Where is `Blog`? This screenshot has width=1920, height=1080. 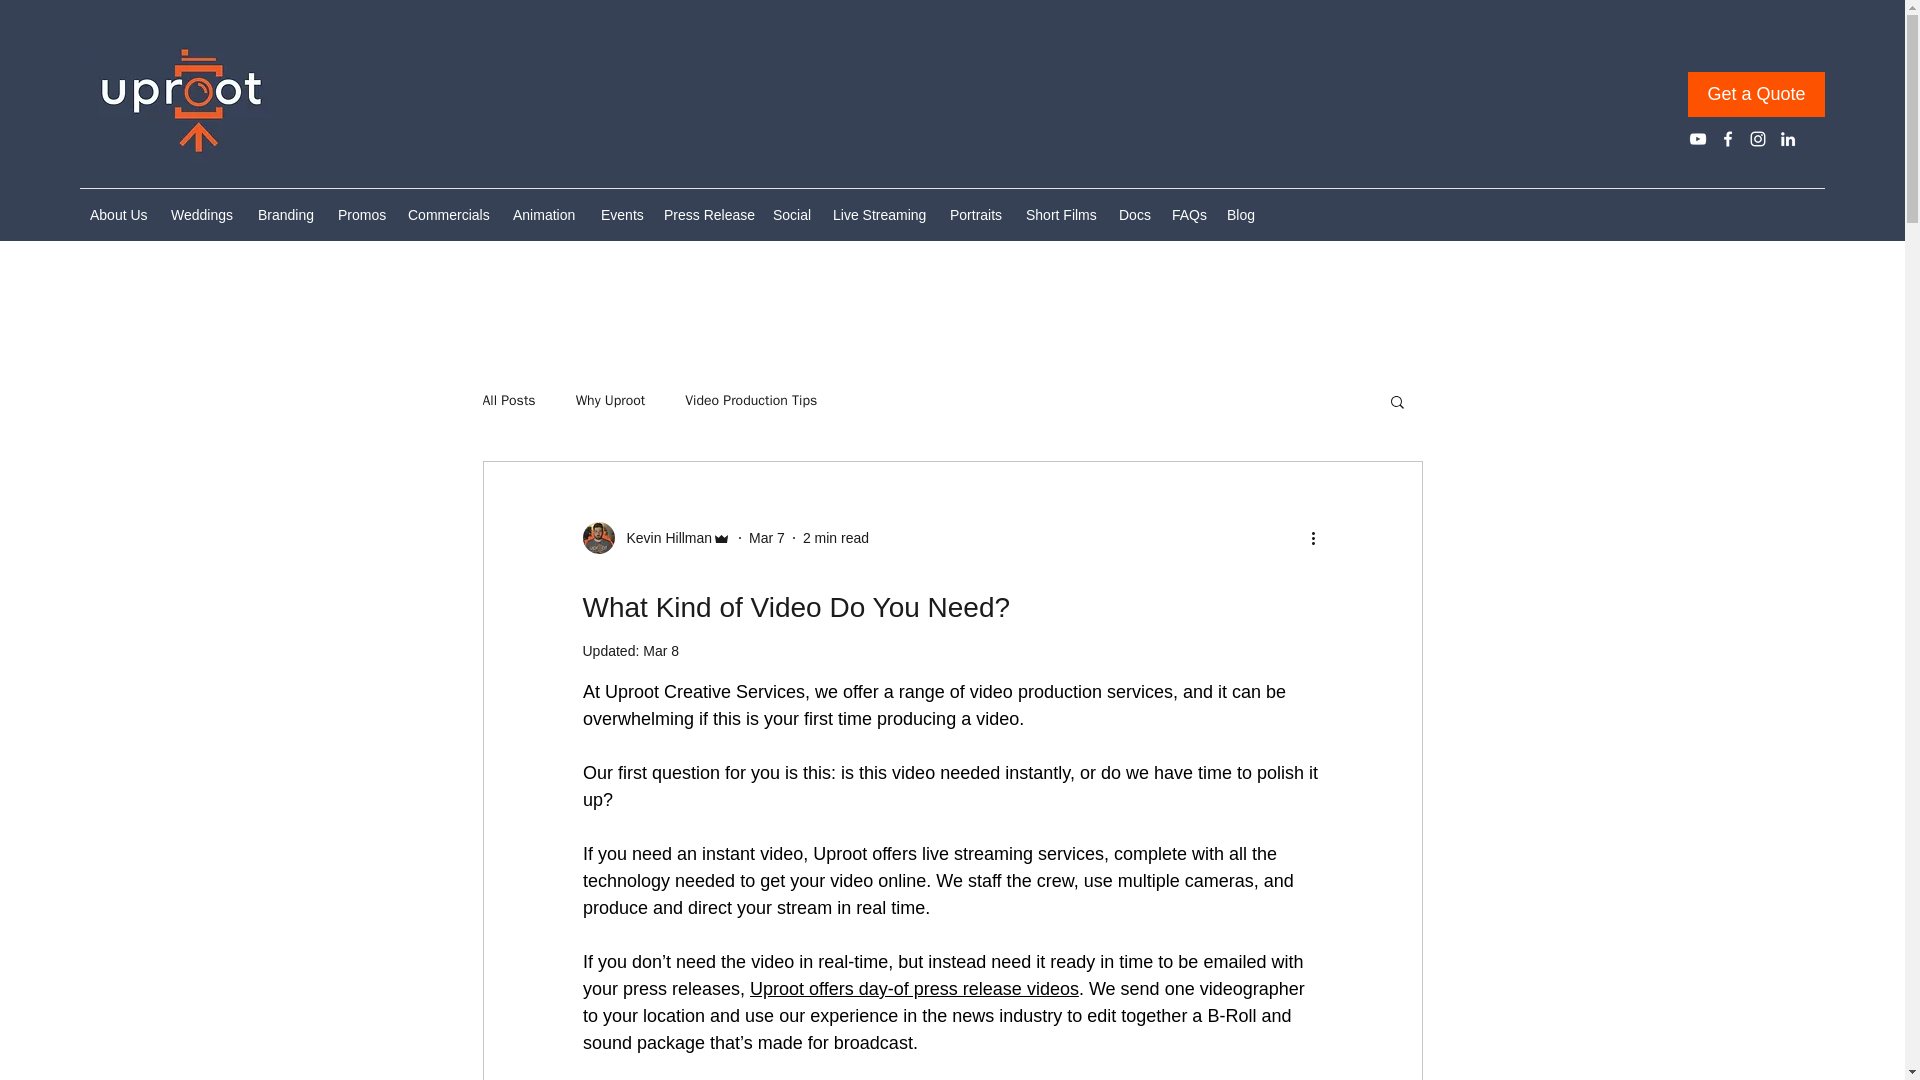
Blog is located at coordinates (1242, 214).